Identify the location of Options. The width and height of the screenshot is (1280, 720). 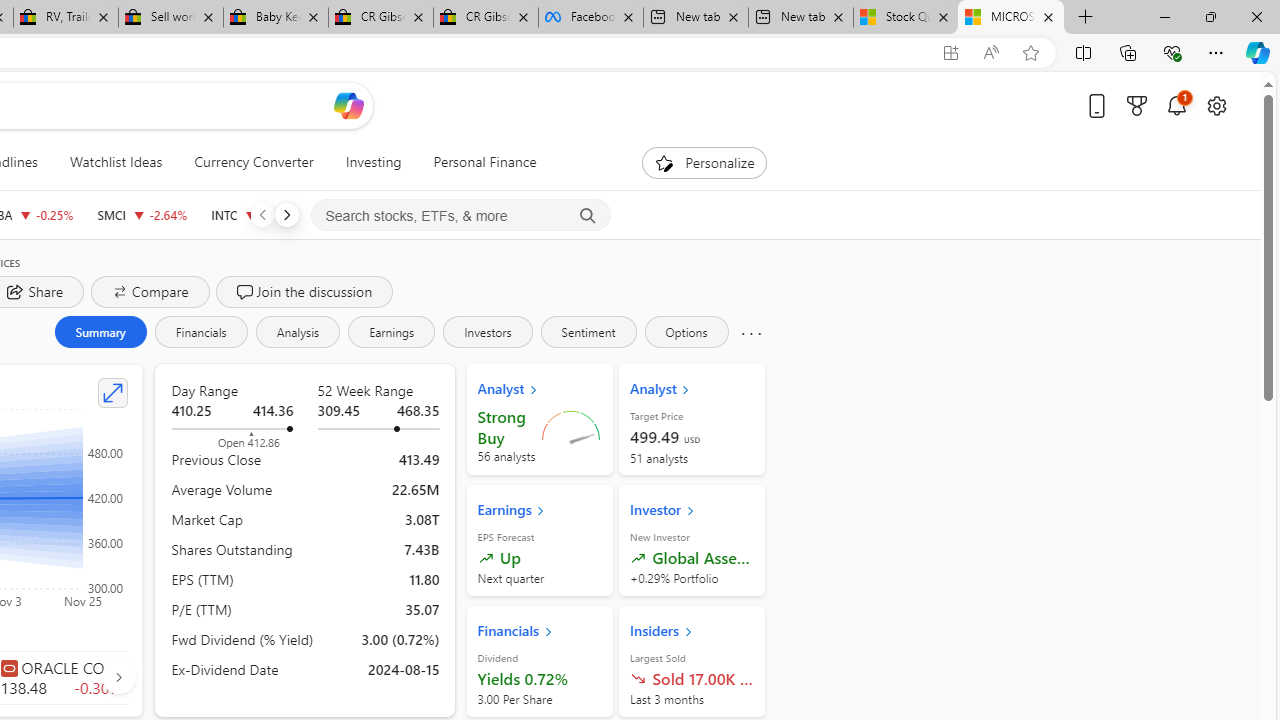
(686, 332).